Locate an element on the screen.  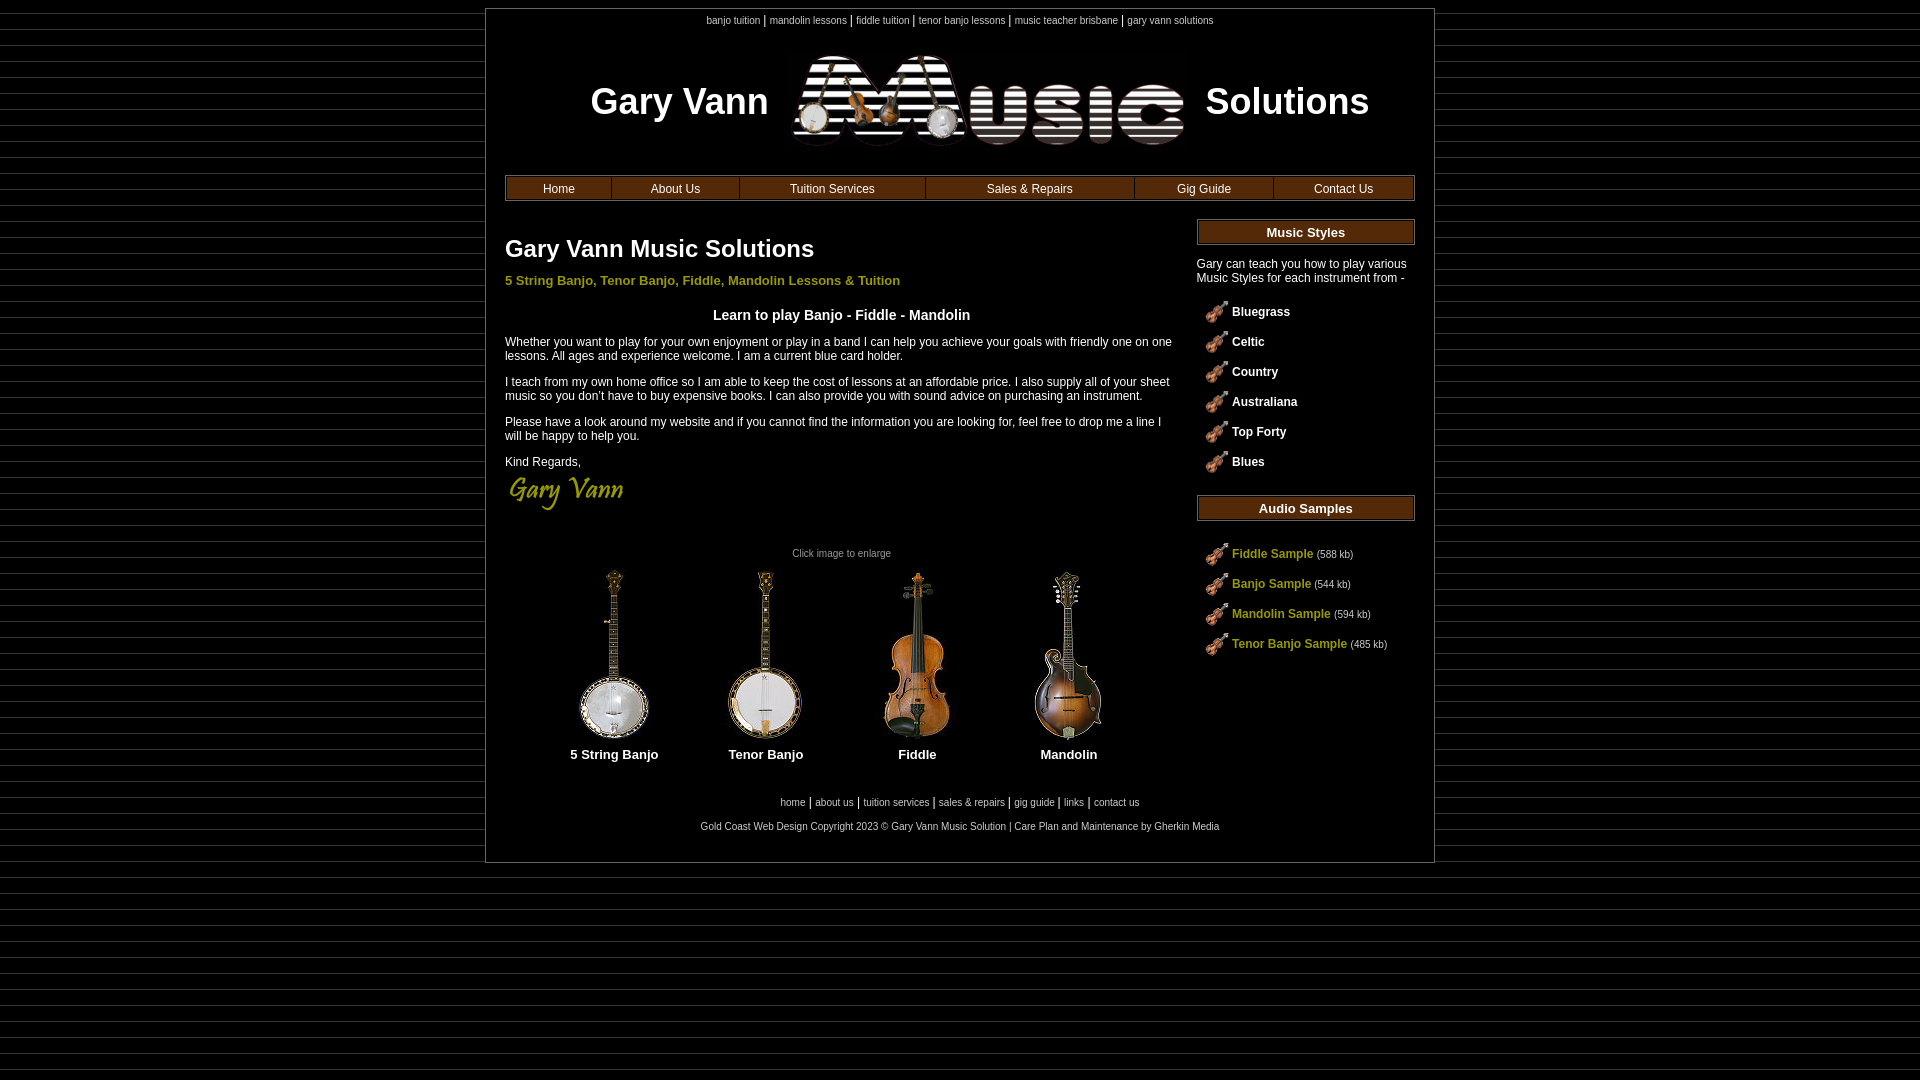
gig guide is located at coordinates (1035, 802).